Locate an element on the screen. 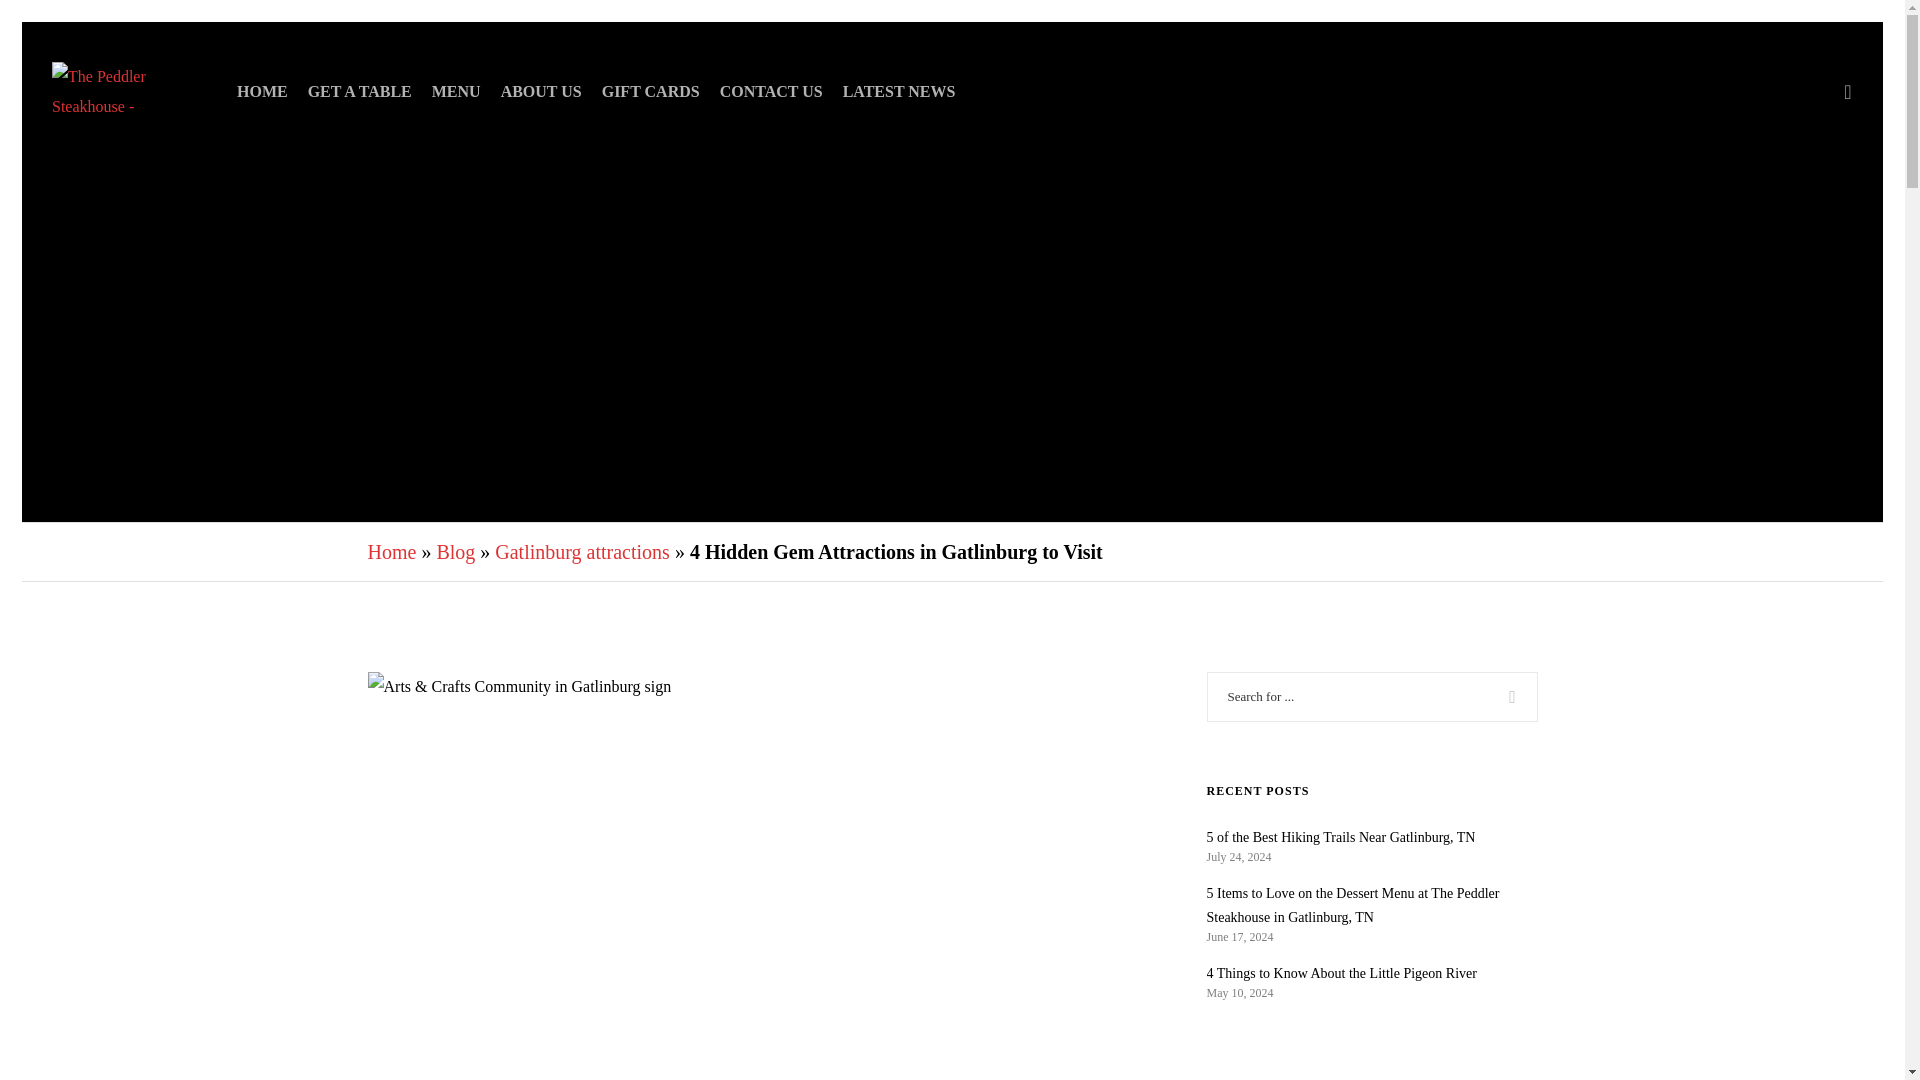 The width and height of the screenshot is (1920, 1080). 5 of the Best Hiking Trails Near Gatlinburg, TN is located at coordinates (1371, 838).